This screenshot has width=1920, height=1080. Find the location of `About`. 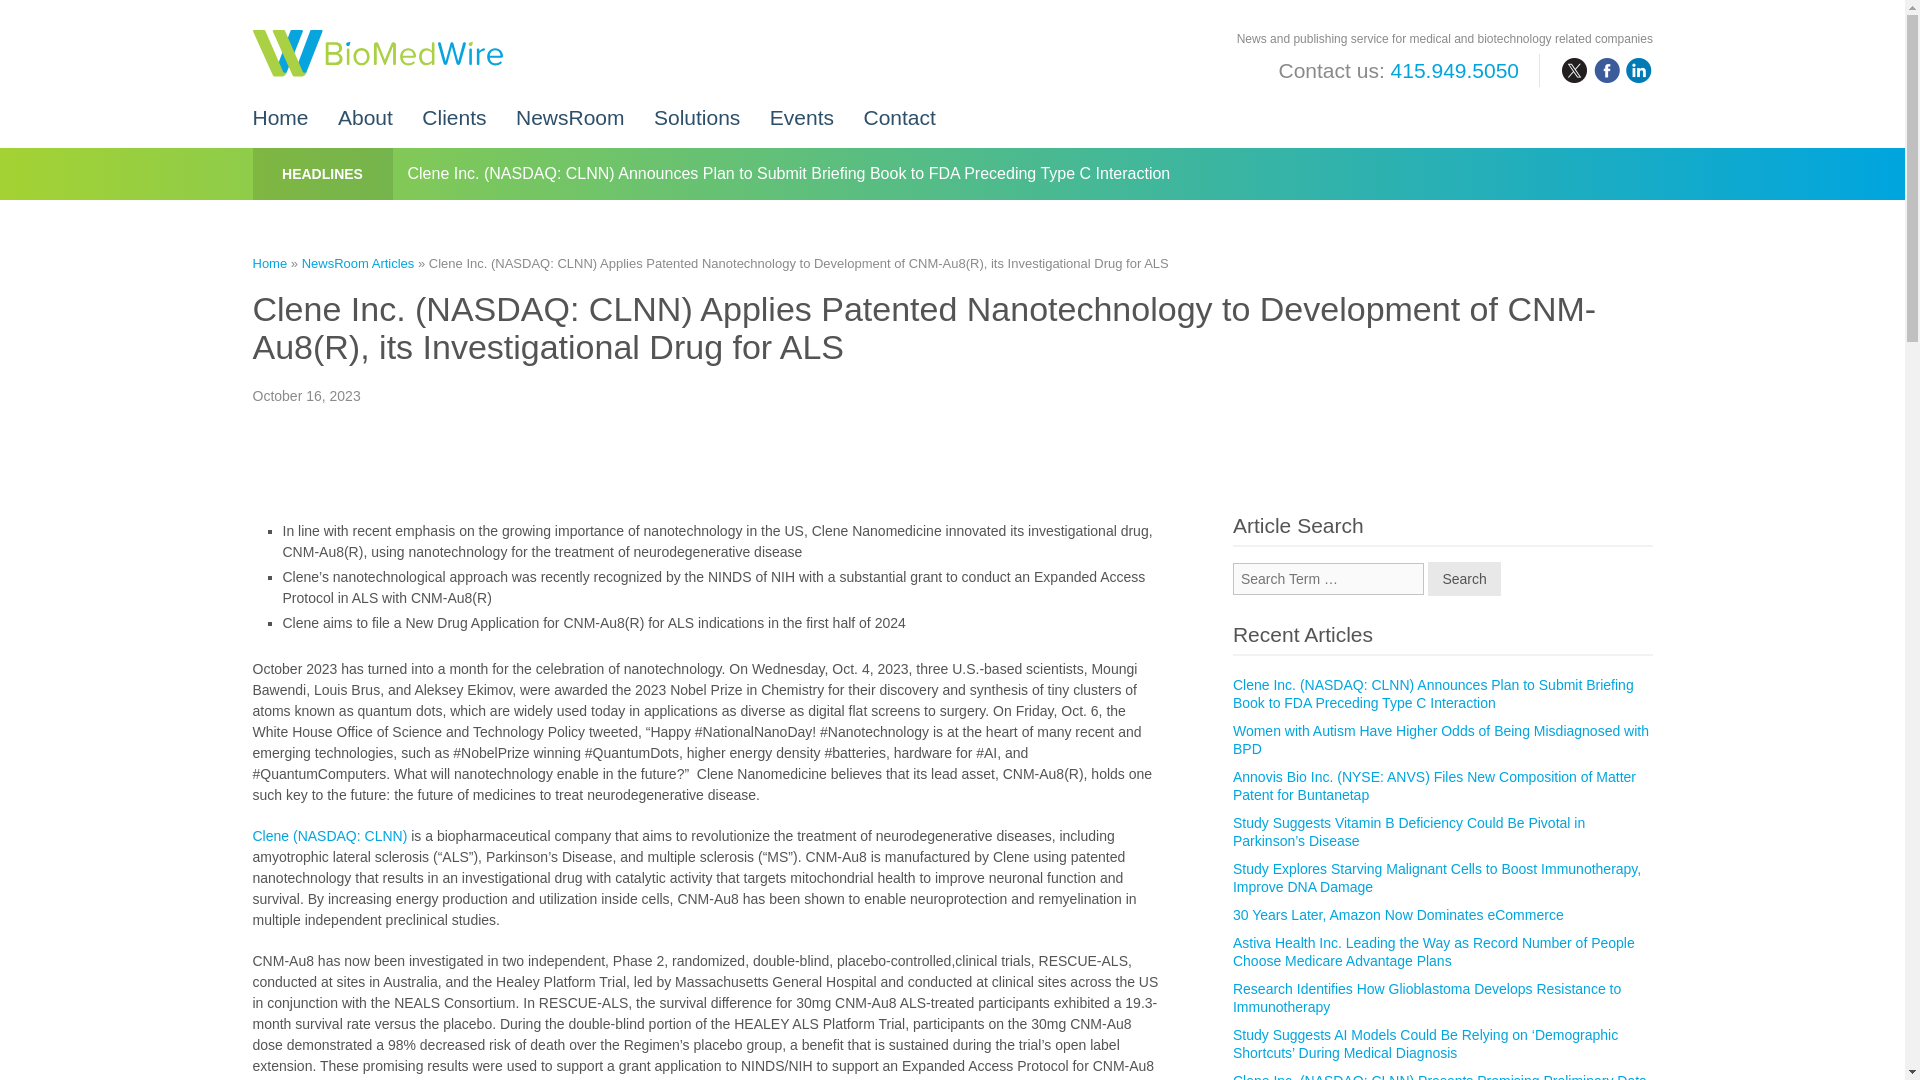

About is located at coordinates (365, 108).